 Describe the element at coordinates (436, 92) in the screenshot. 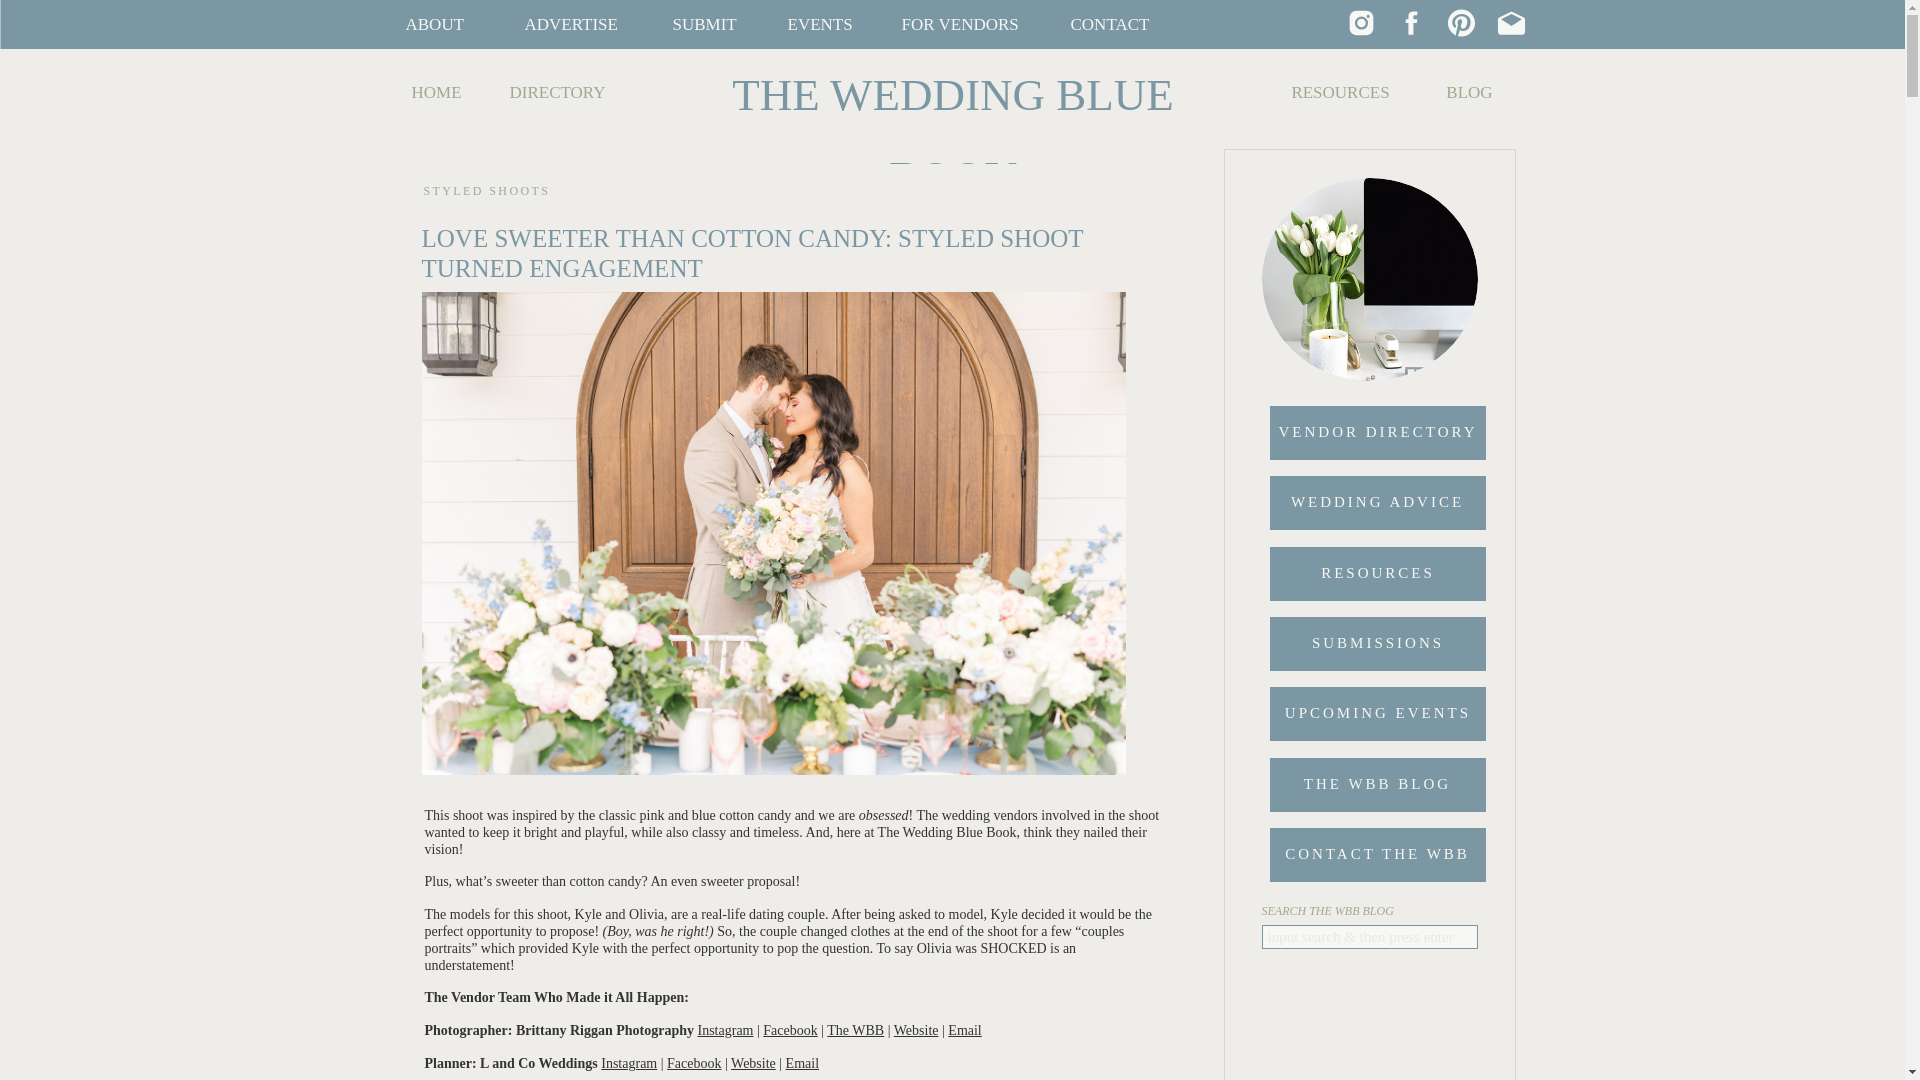

I see `HOME` at that location.